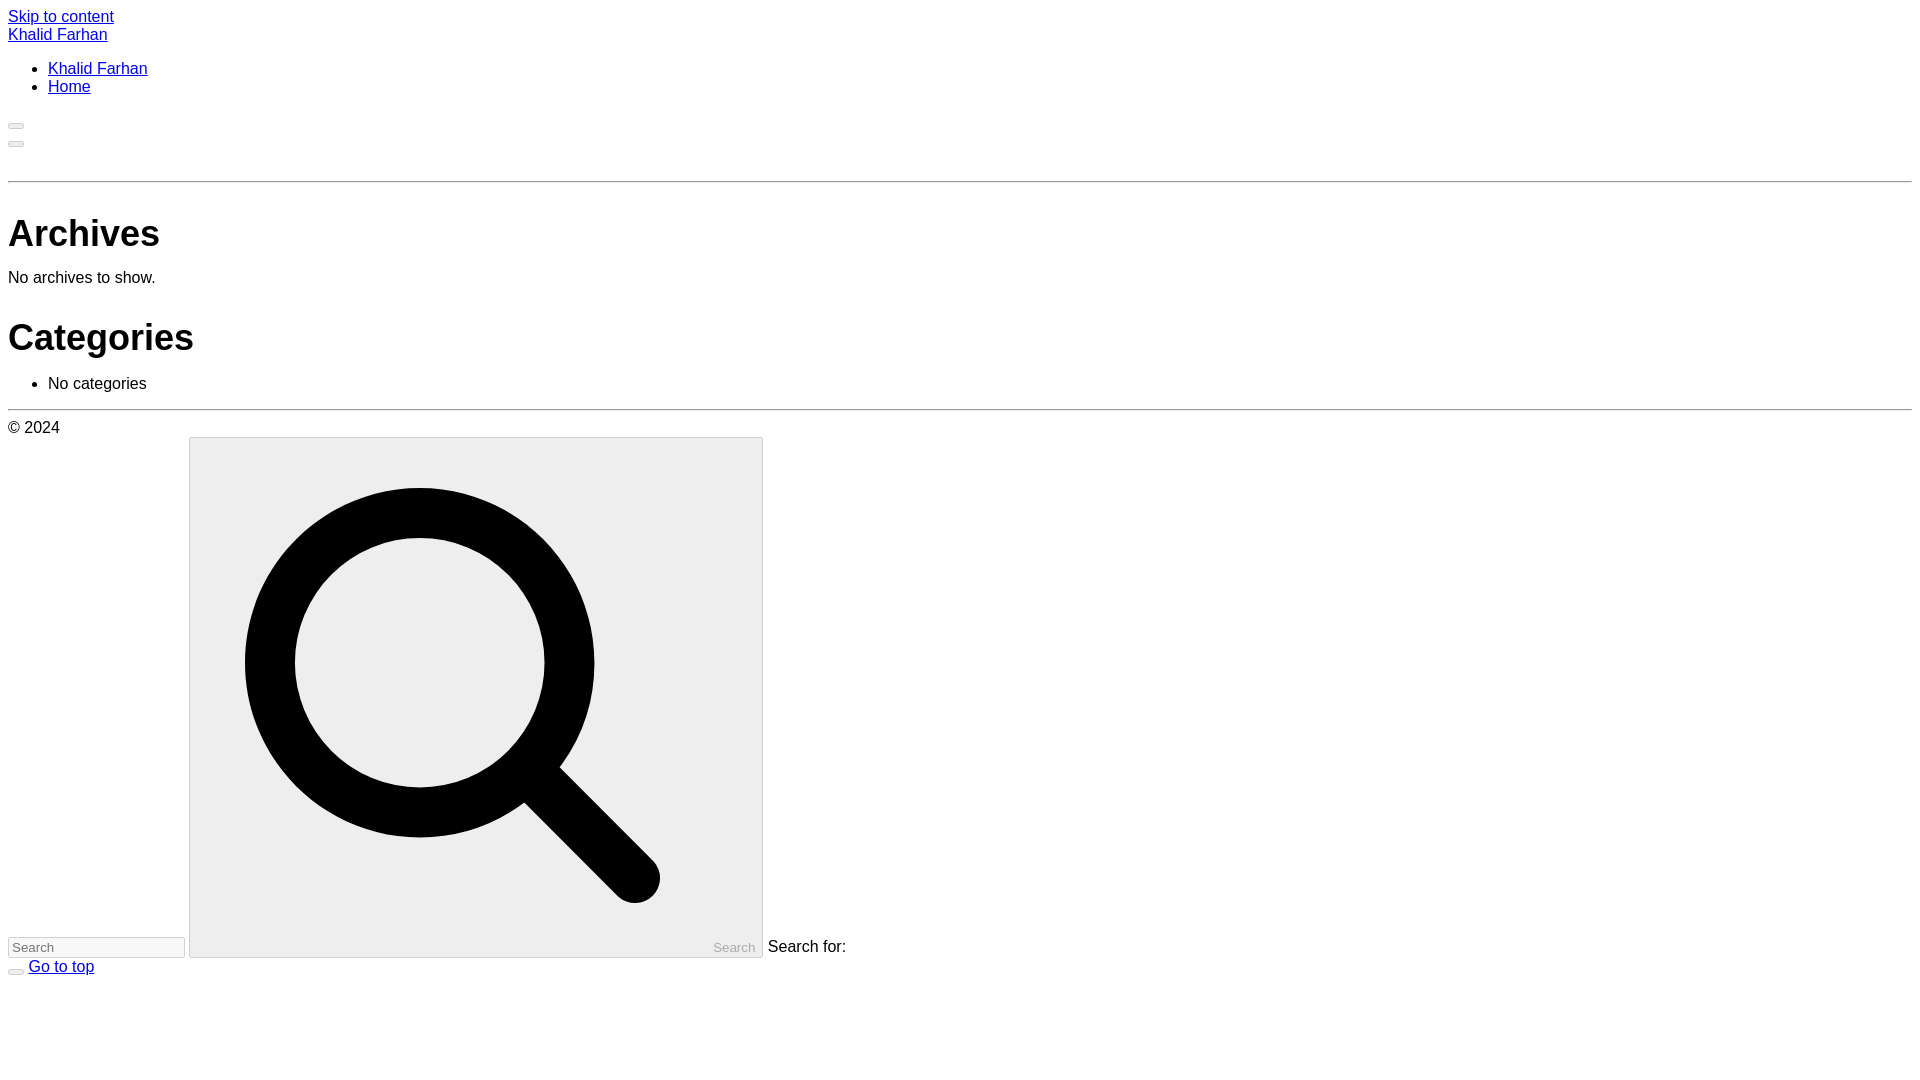 The image size is (1920, 1080). Describe the element at coordinates (57, 34) in the screenshot. I see `Khalid Farhan` at that location.